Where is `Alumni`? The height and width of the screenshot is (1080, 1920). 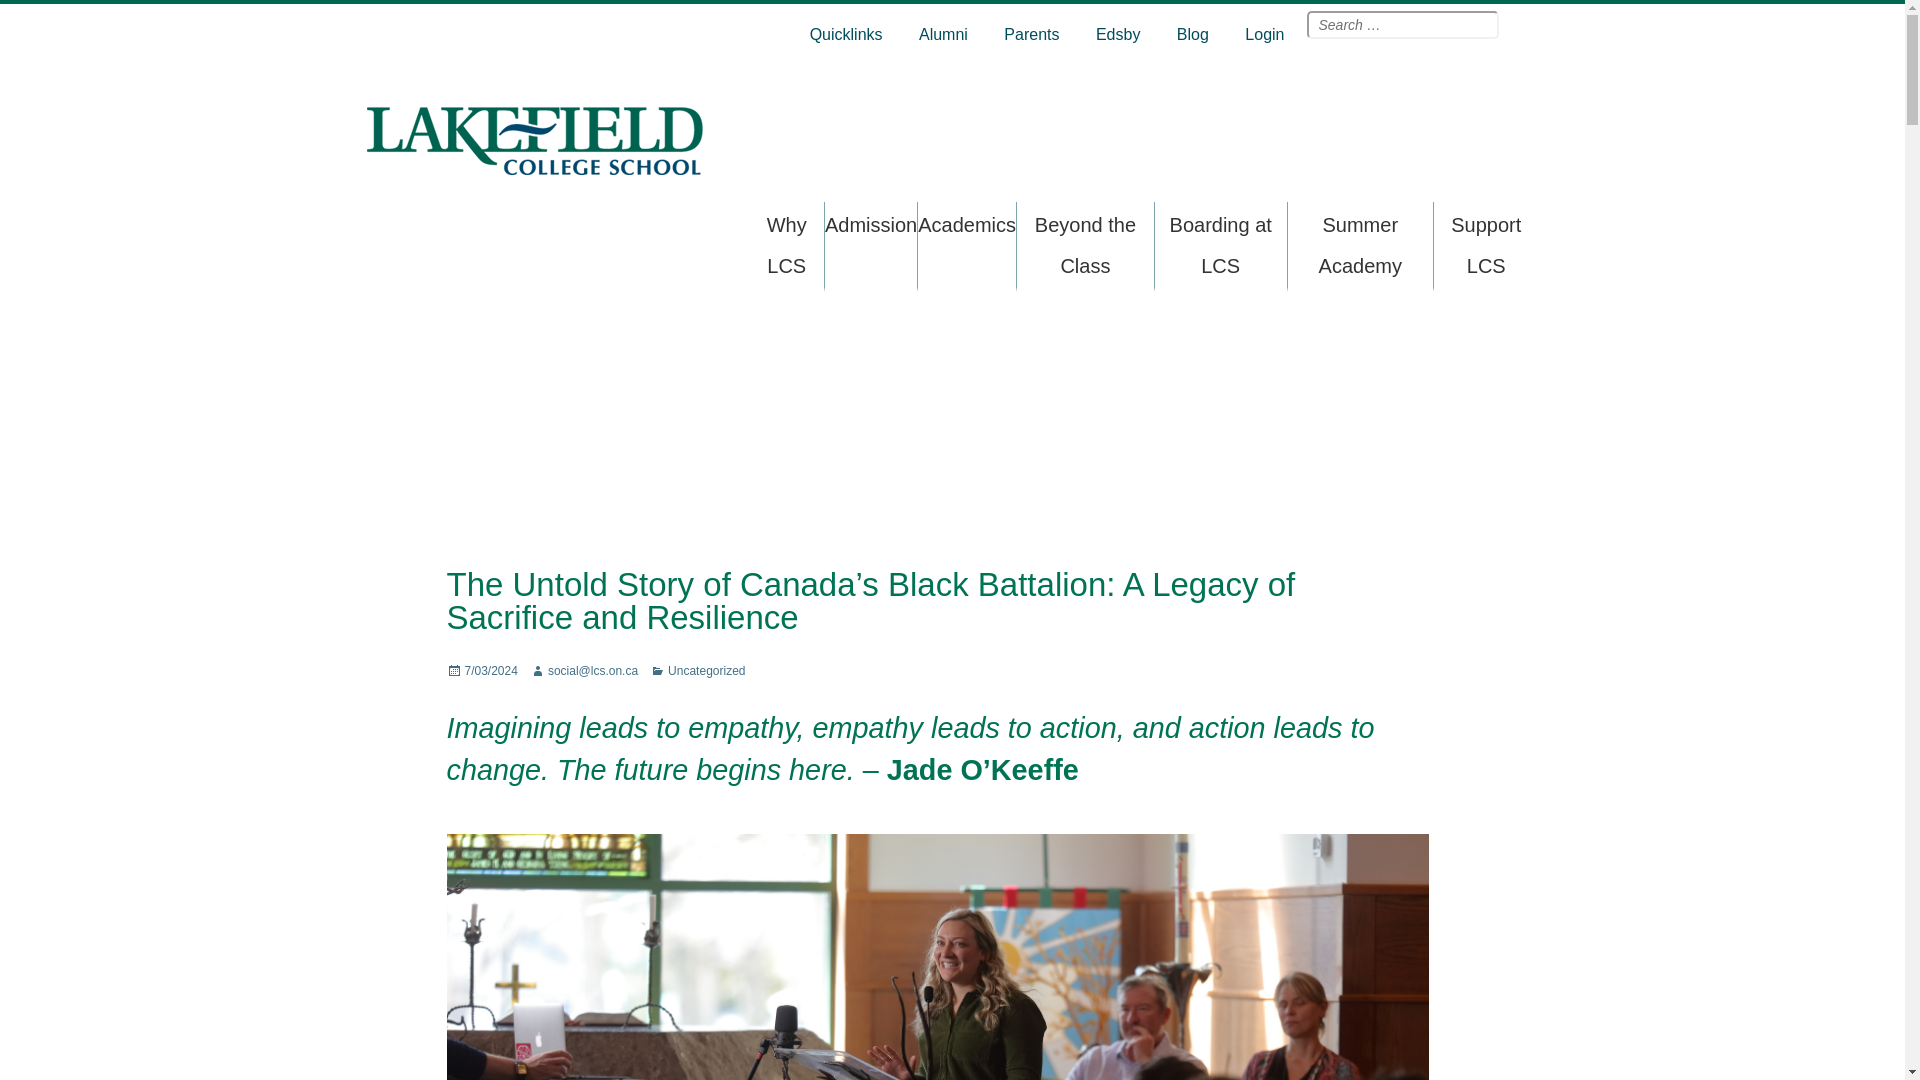 Alumni is located at coordinates (942, 34).